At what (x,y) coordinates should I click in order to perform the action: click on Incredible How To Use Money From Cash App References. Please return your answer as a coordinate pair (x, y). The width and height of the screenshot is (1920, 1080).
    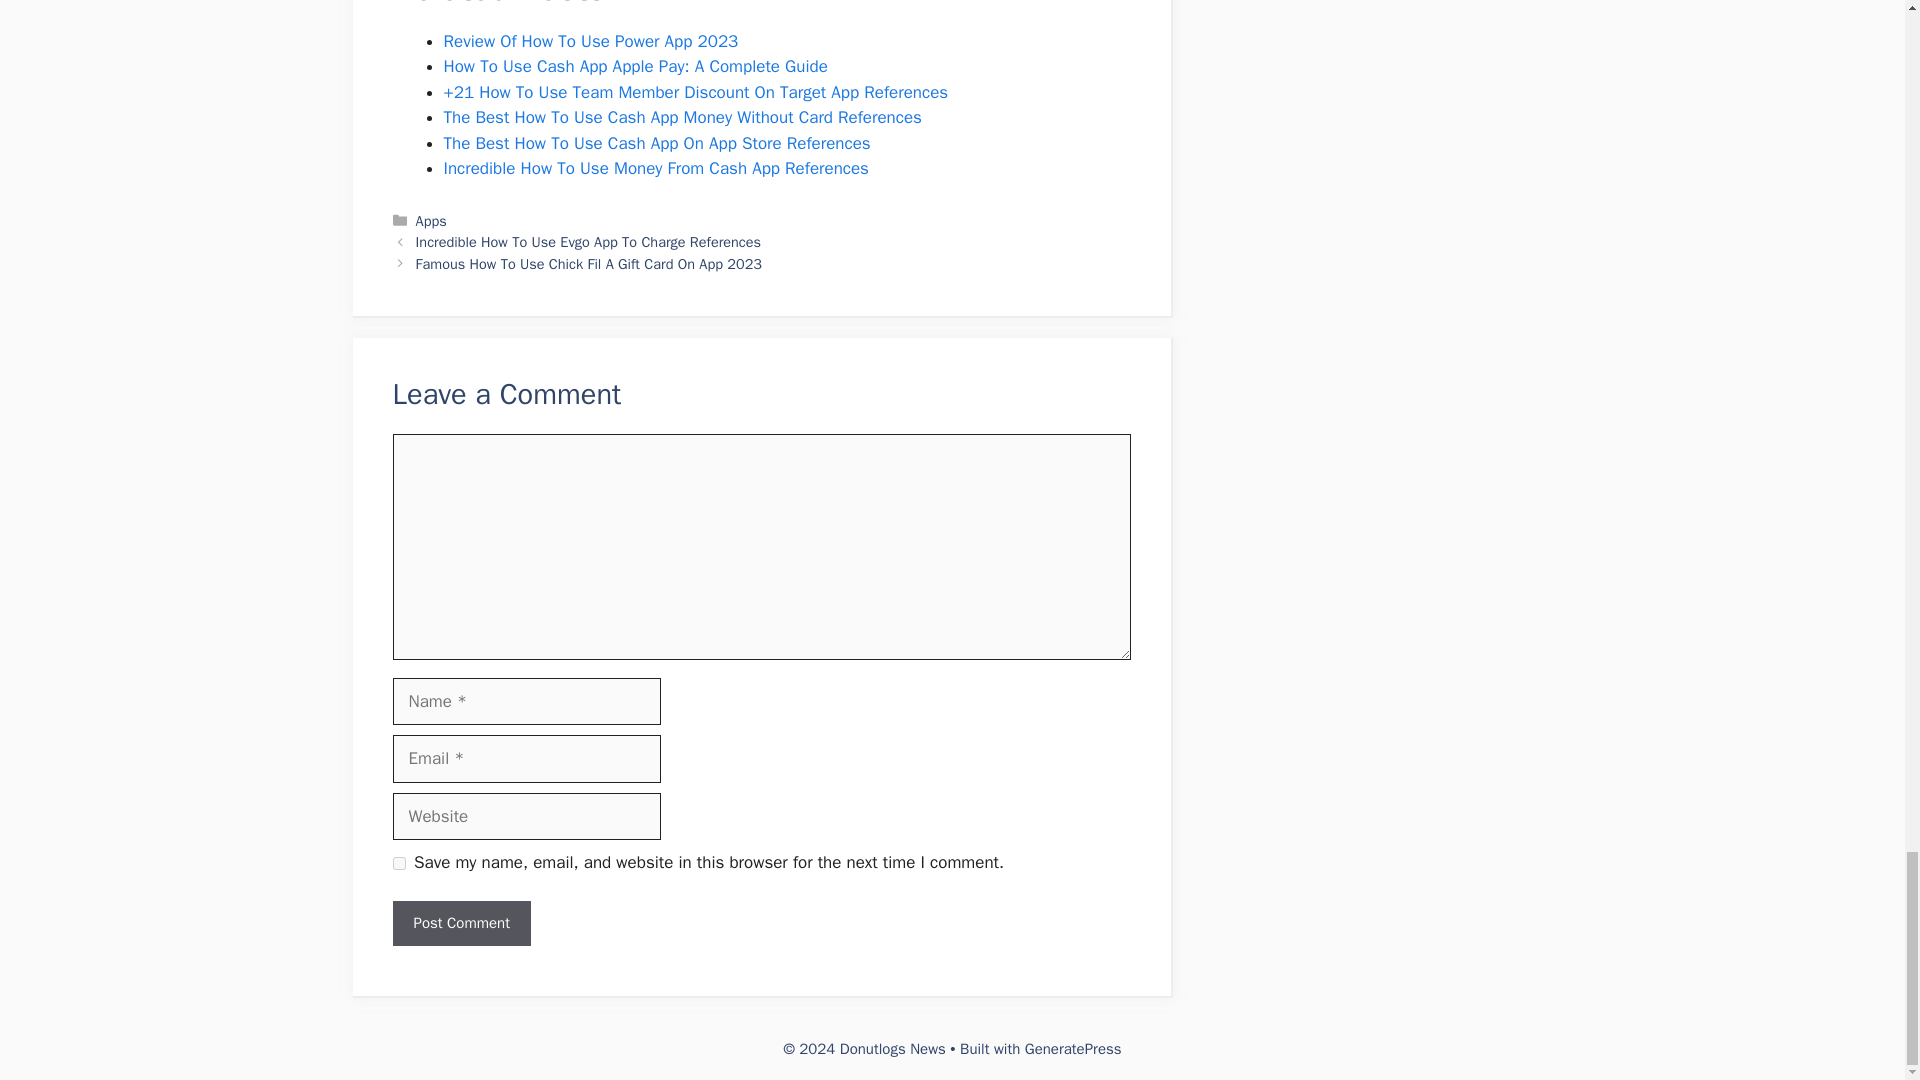
    Looking at the image, I should click on (656, 168).